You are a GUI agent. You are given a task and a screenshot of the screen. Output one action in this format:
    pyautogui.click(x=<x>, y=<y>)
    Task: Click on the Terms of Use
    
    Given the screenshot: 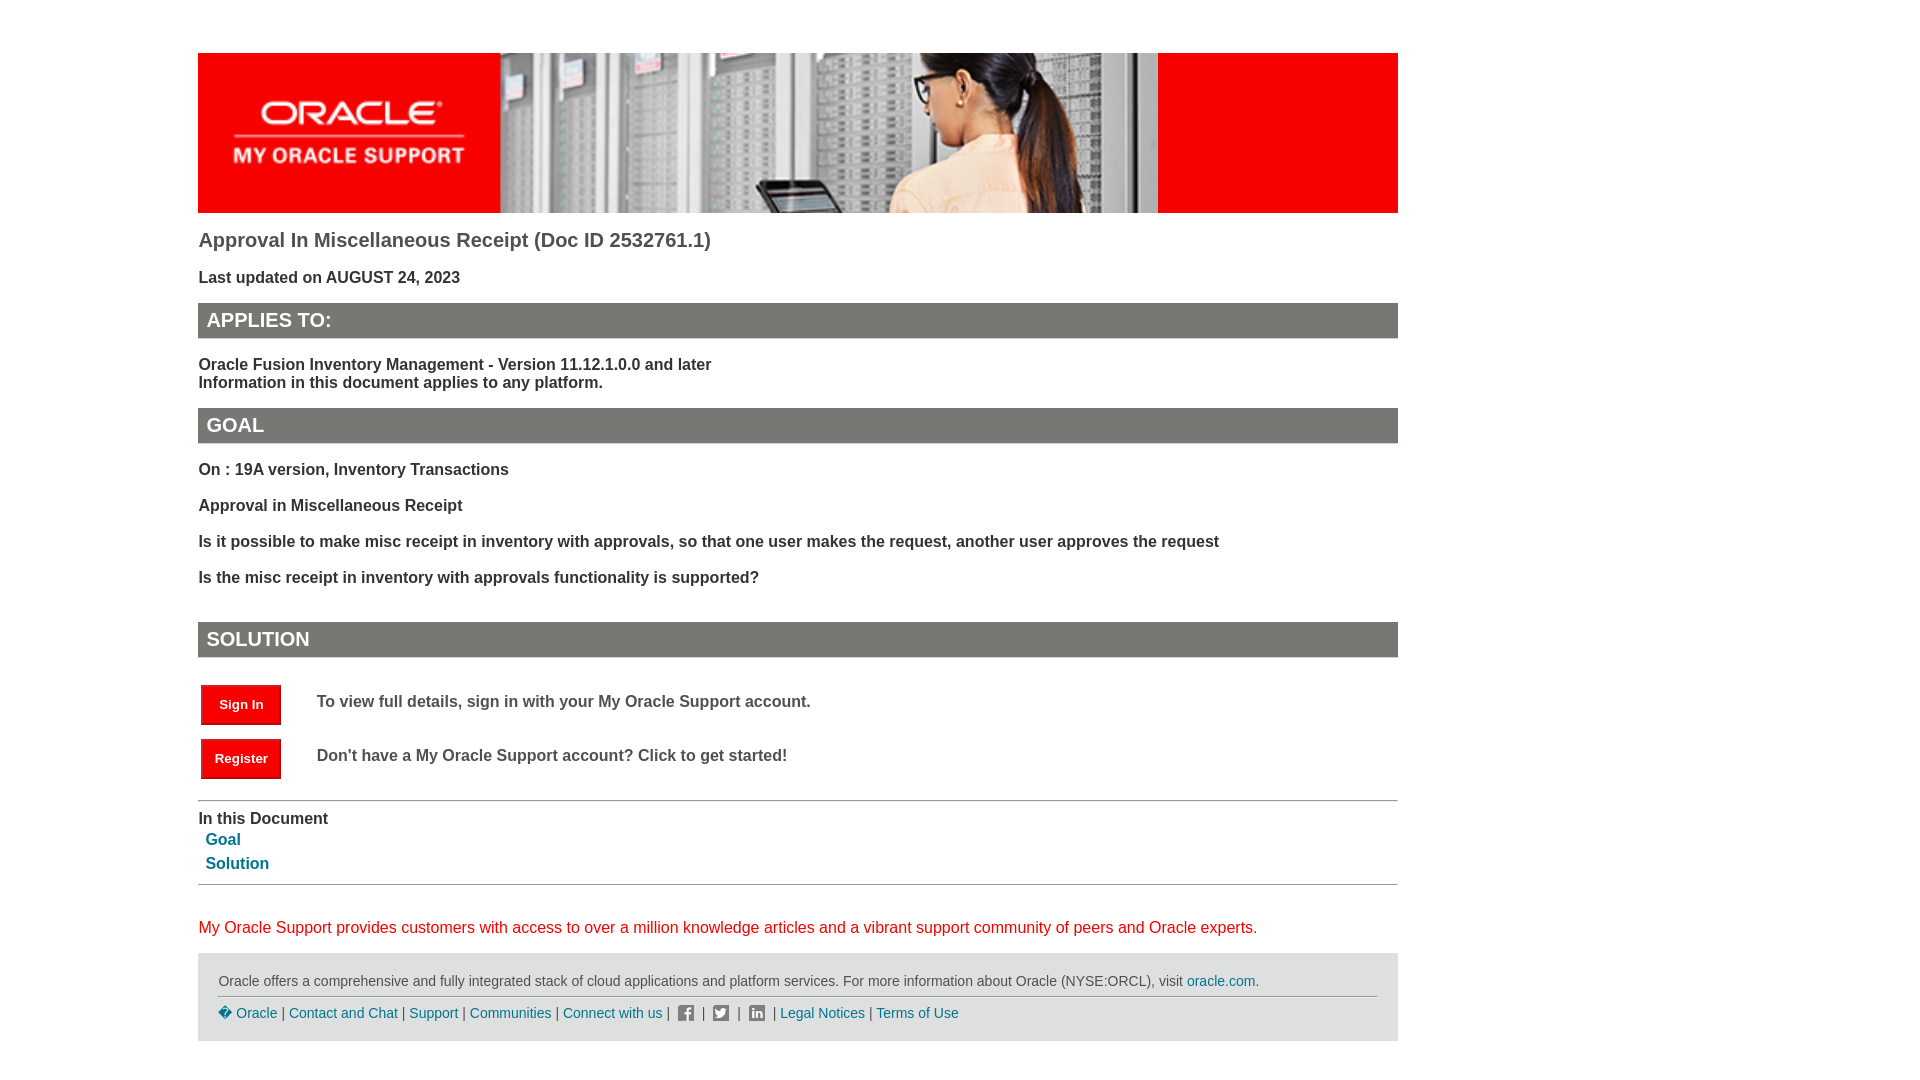 What is the action you would take?
    pyautogui.click(x=916, y=1012)
    